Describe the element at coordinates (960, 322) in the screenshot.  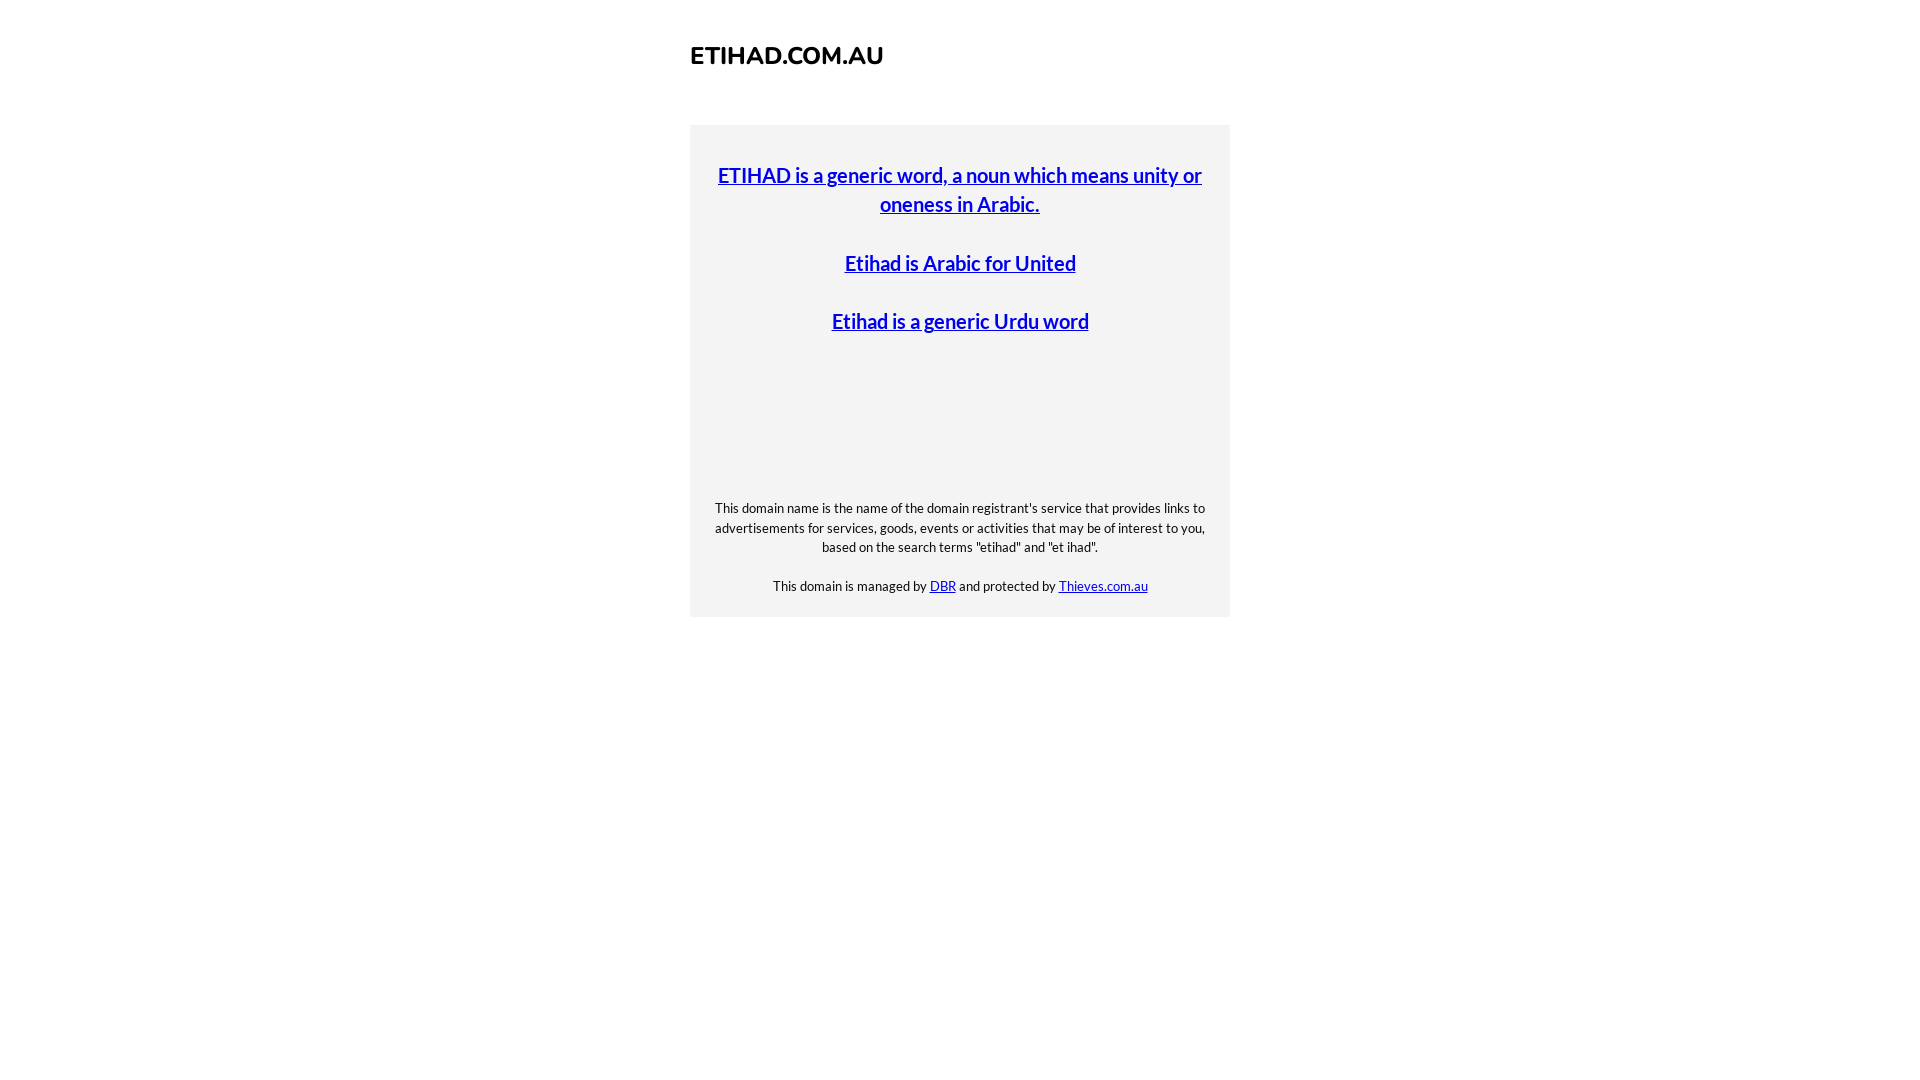
I see `Etihad is a generic Urdu word` at that location.